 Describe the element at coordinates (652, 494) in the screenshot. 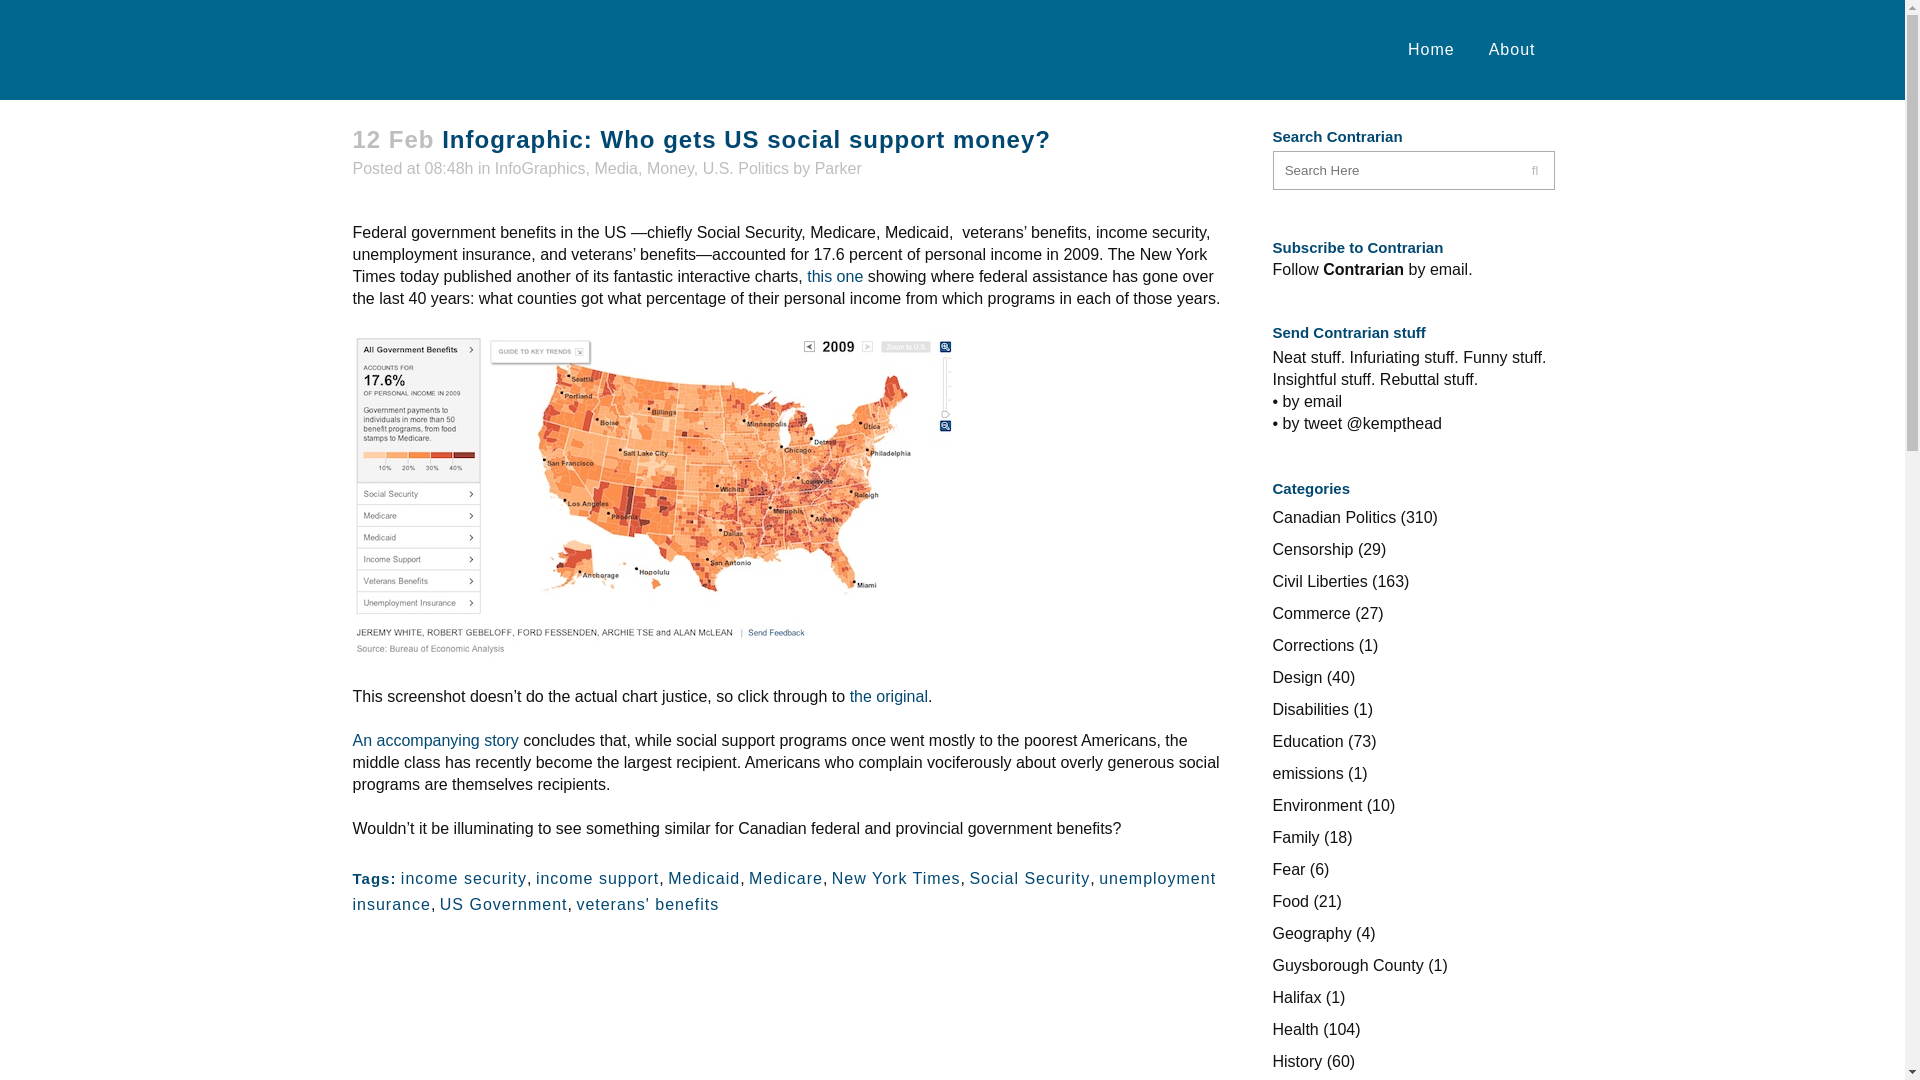

I see `NYT US Income Support chart-600` at that location.